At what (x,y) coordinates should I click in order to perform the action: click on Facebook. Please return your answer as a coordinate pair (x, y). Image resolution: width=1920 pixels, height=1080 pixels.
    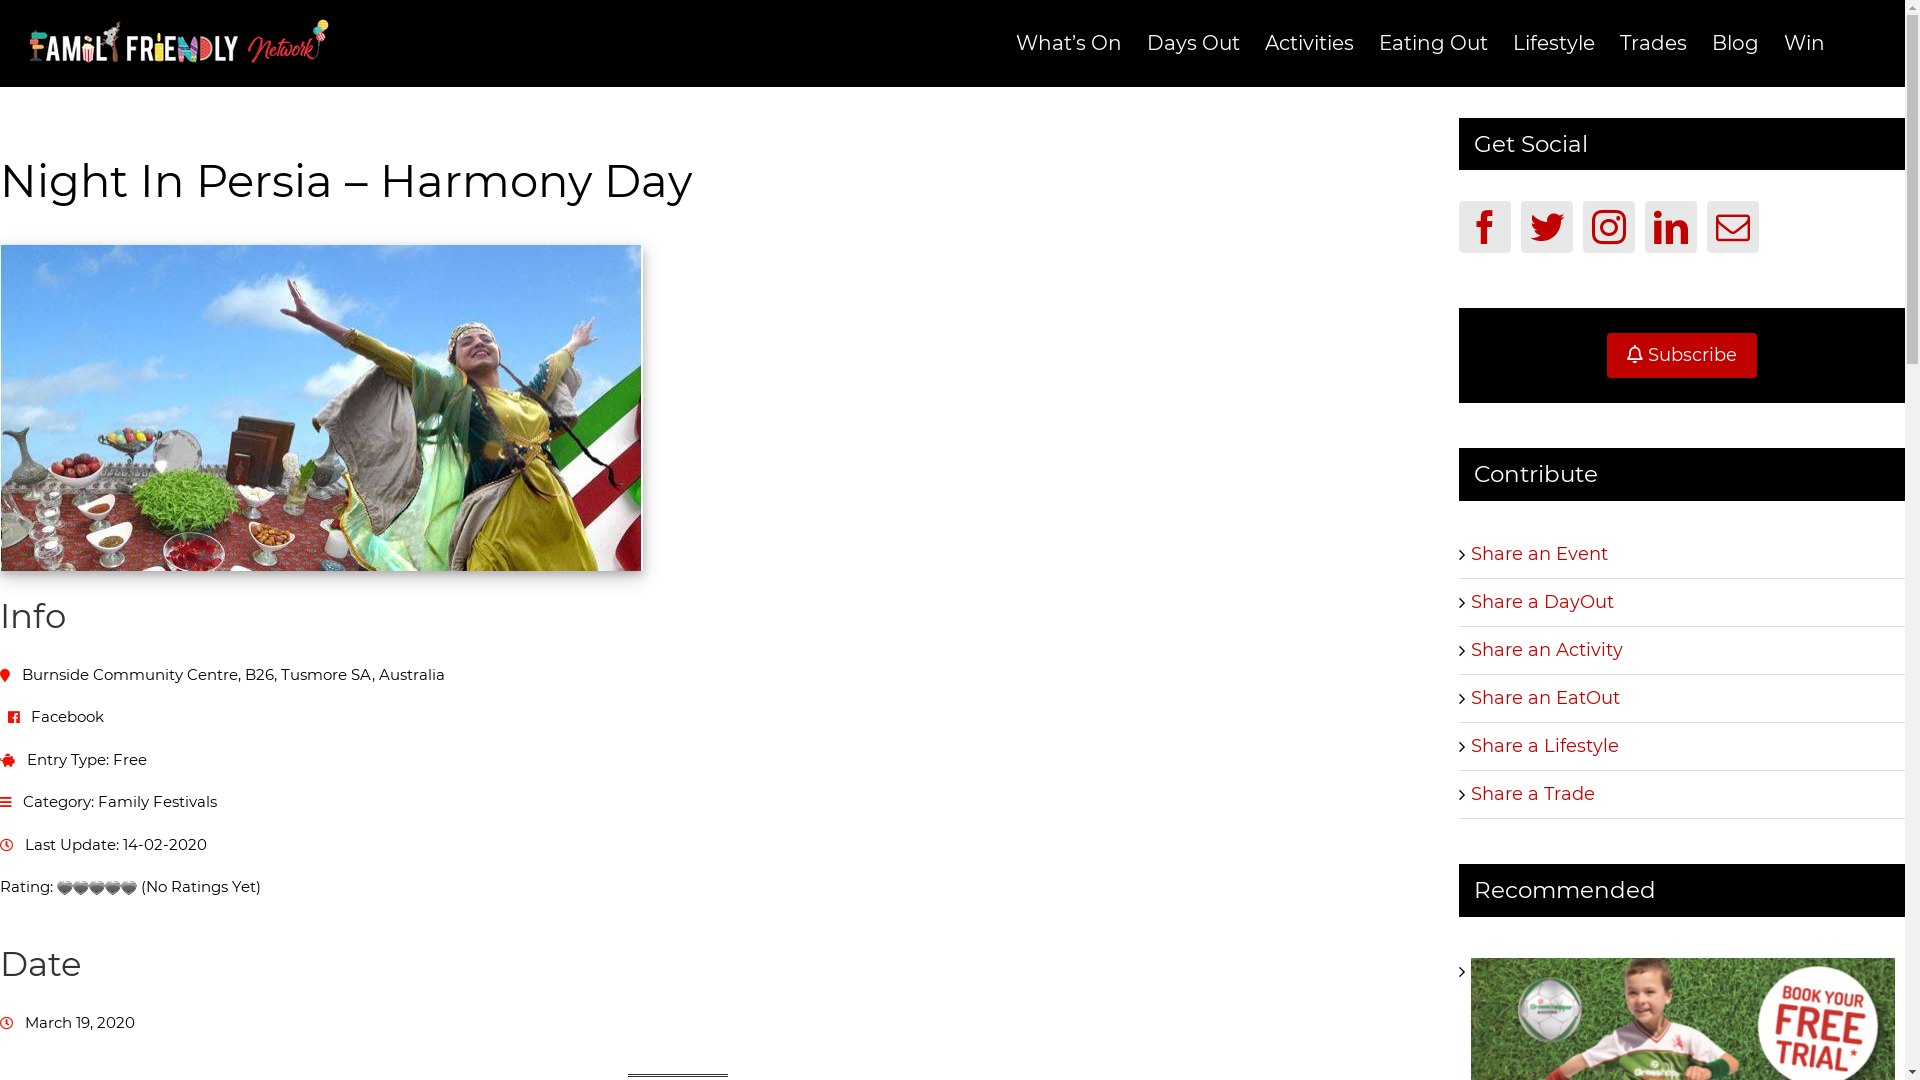
    Looking at the image, I should click on (68, 716).